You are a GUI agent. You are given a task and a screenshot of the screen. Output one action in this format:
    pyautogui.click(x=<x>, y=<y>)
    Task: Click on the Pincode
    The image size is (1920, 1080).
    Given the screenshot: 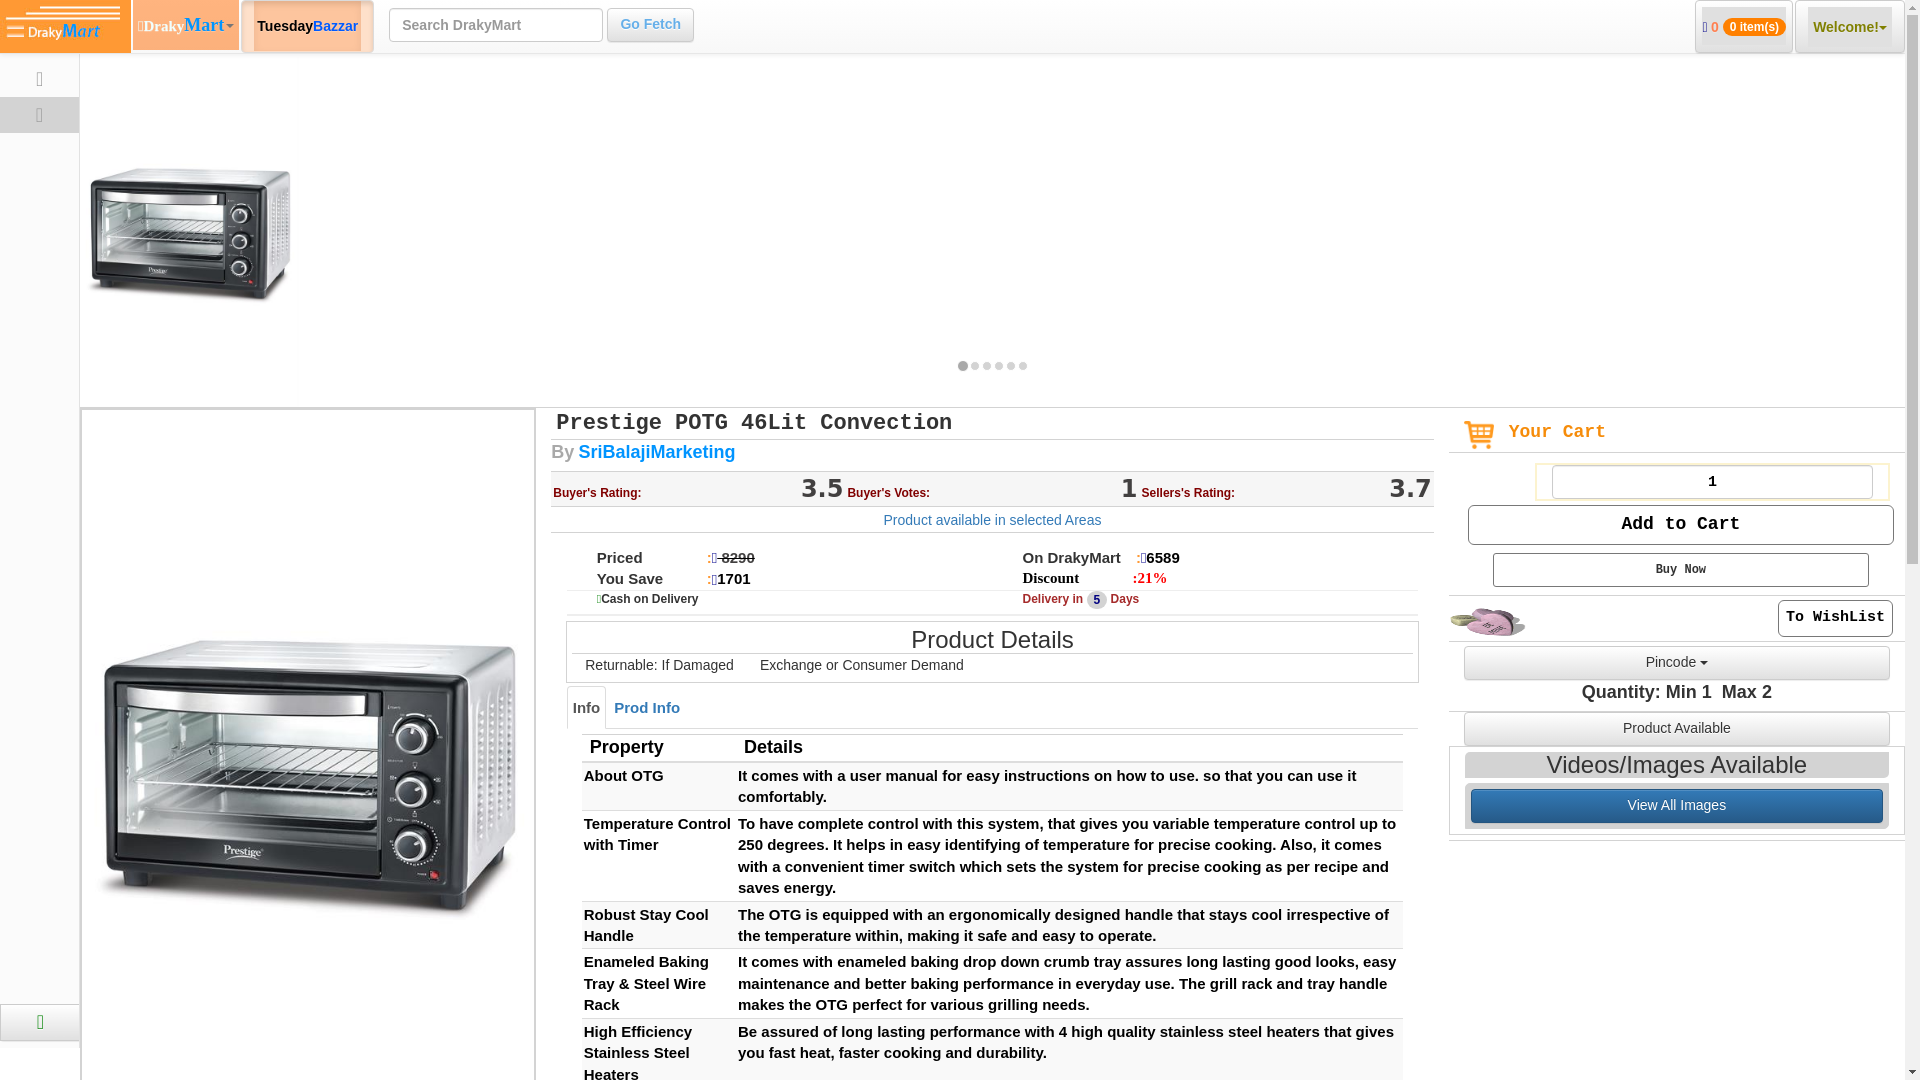 What is the action you would take?
    pyautogui.click(x=1676, y=662)
    